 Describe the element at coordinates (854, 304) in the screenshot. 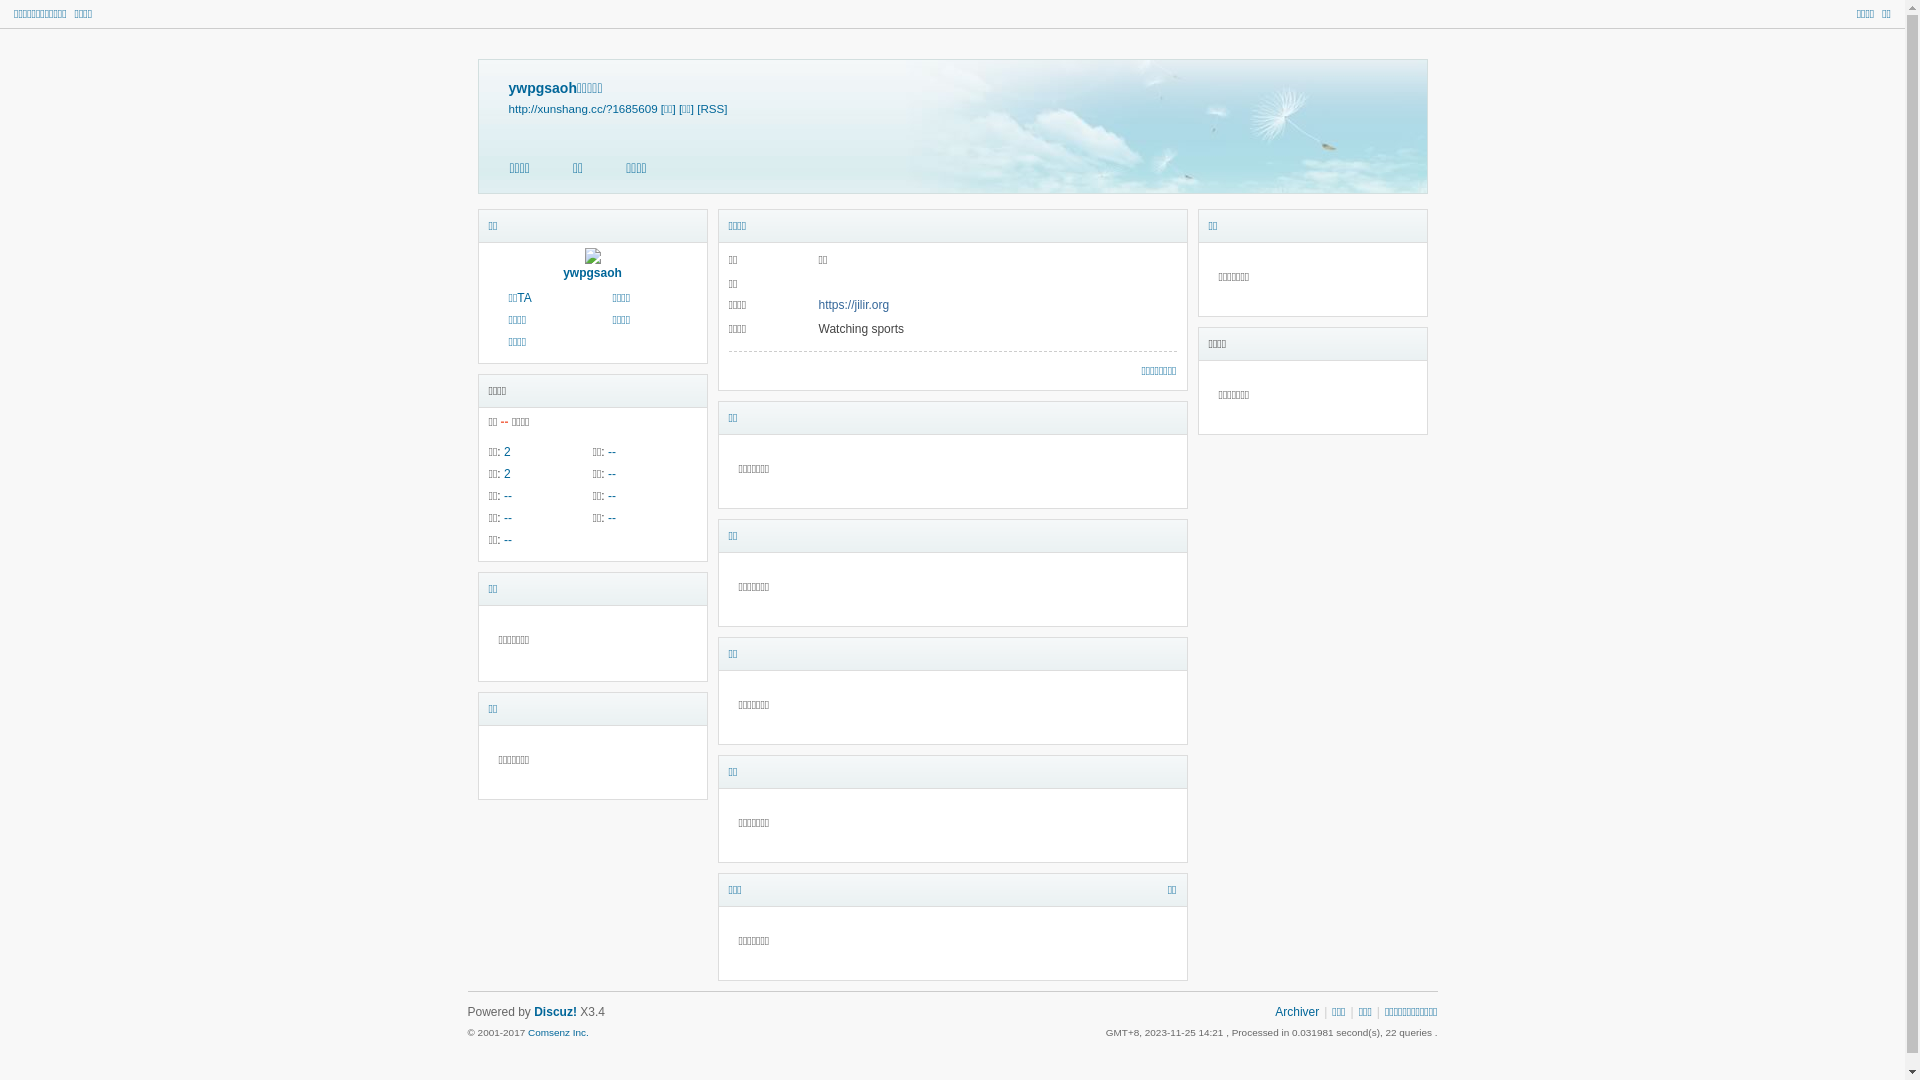

I see `https://jilir.org` at that location.